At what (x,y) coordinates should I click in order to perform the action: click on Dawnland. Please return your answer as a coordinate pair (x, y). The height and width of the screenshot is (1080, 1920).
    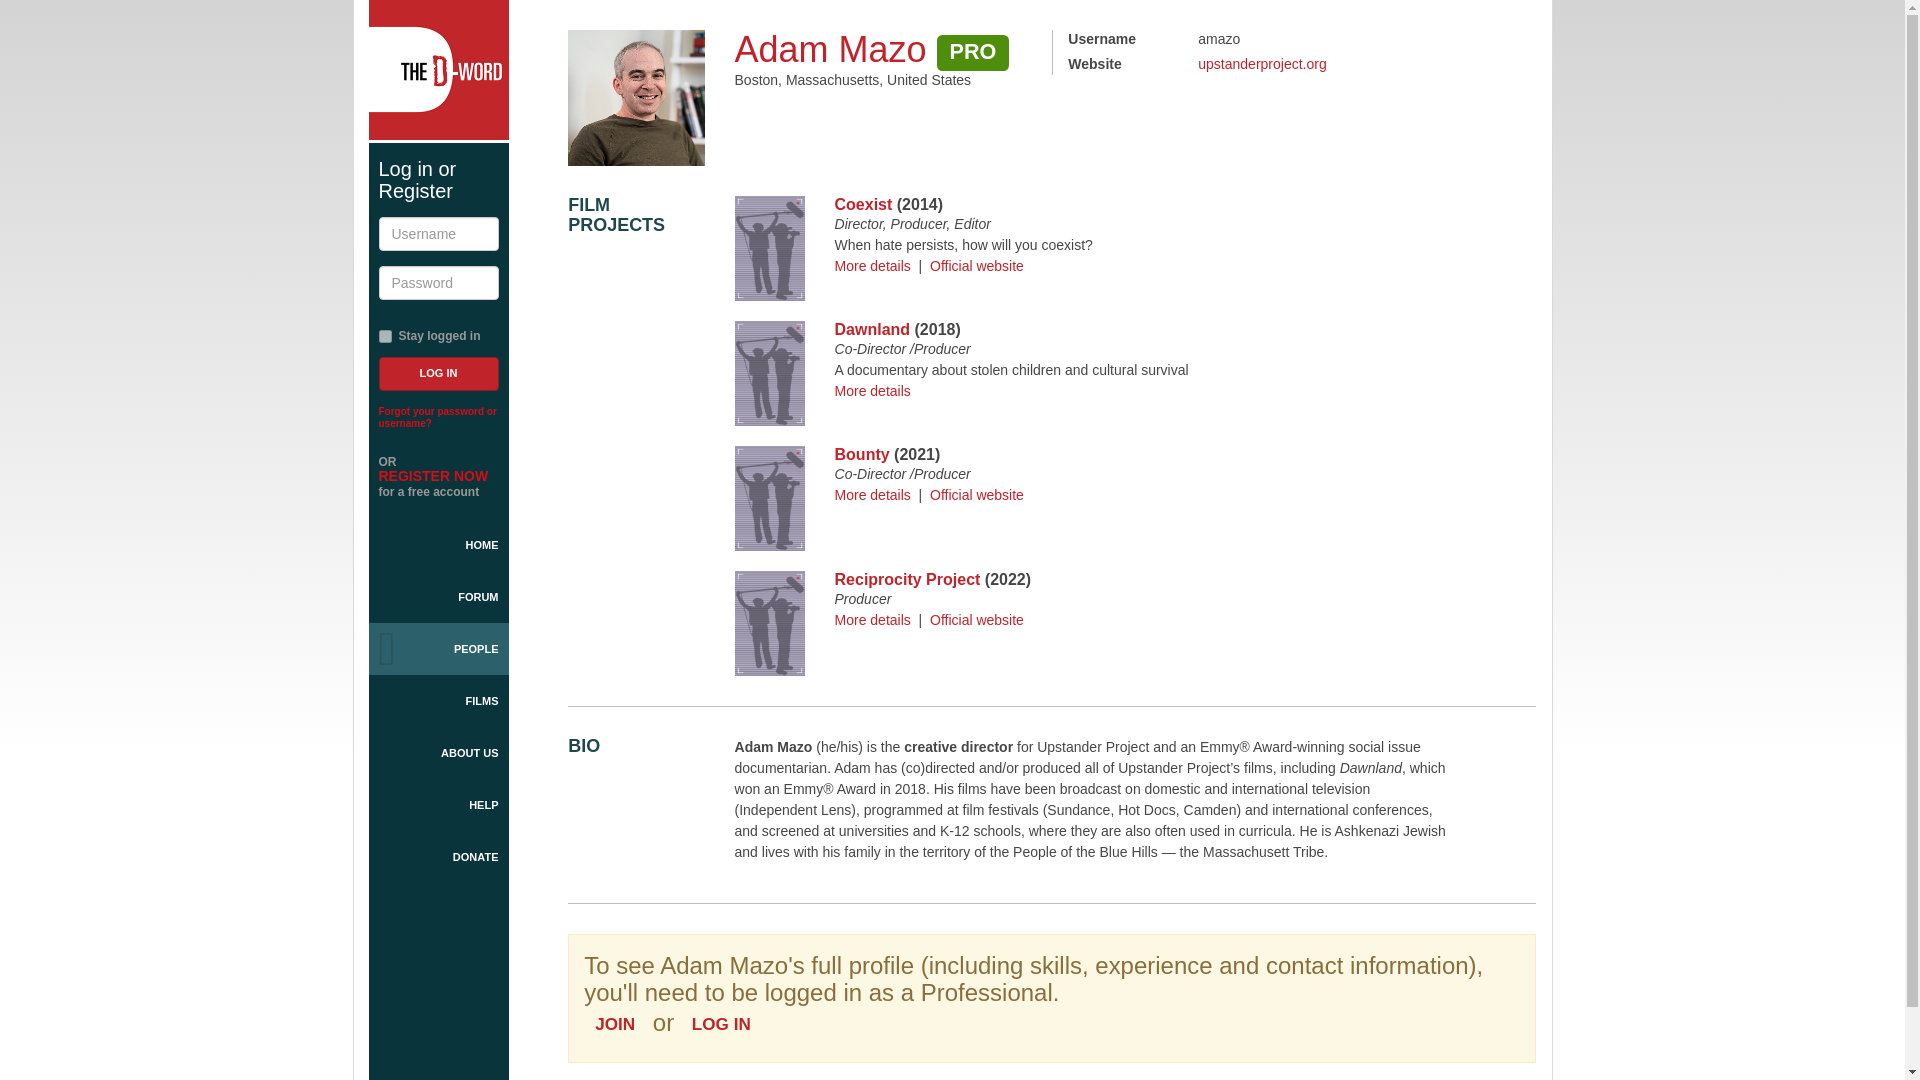
    Looking at the image, I should click on (872, 329).